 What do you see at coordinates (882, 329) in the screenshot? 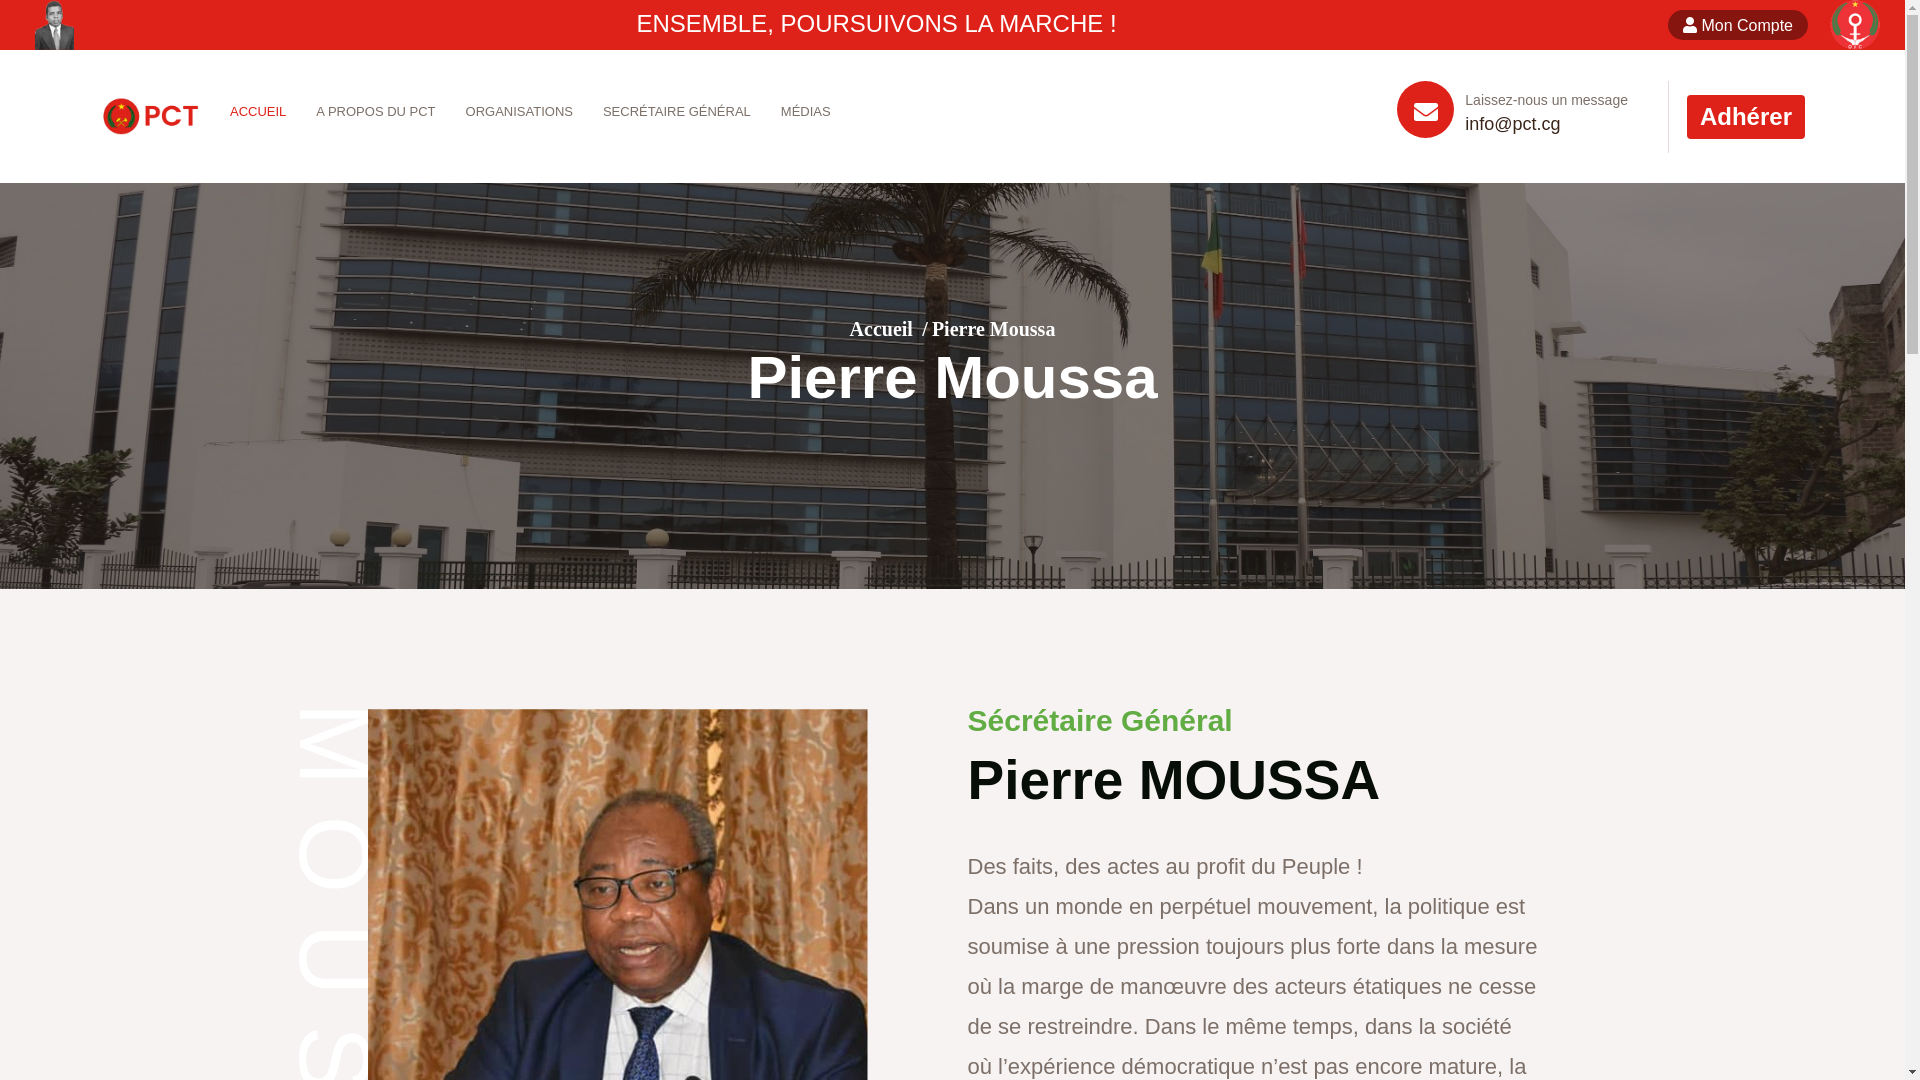
I see `Accueil` at bounding box center [882, 329].